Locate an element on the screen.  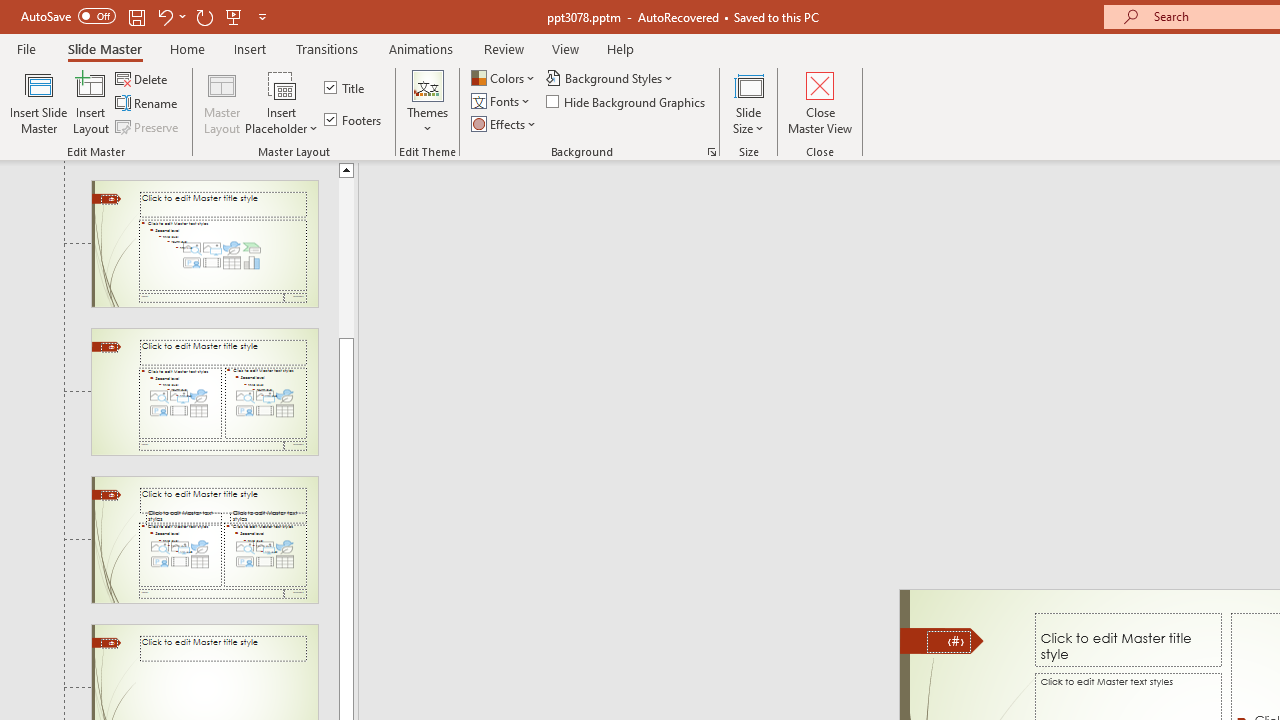
Page up is located at coordinates (346, 257).